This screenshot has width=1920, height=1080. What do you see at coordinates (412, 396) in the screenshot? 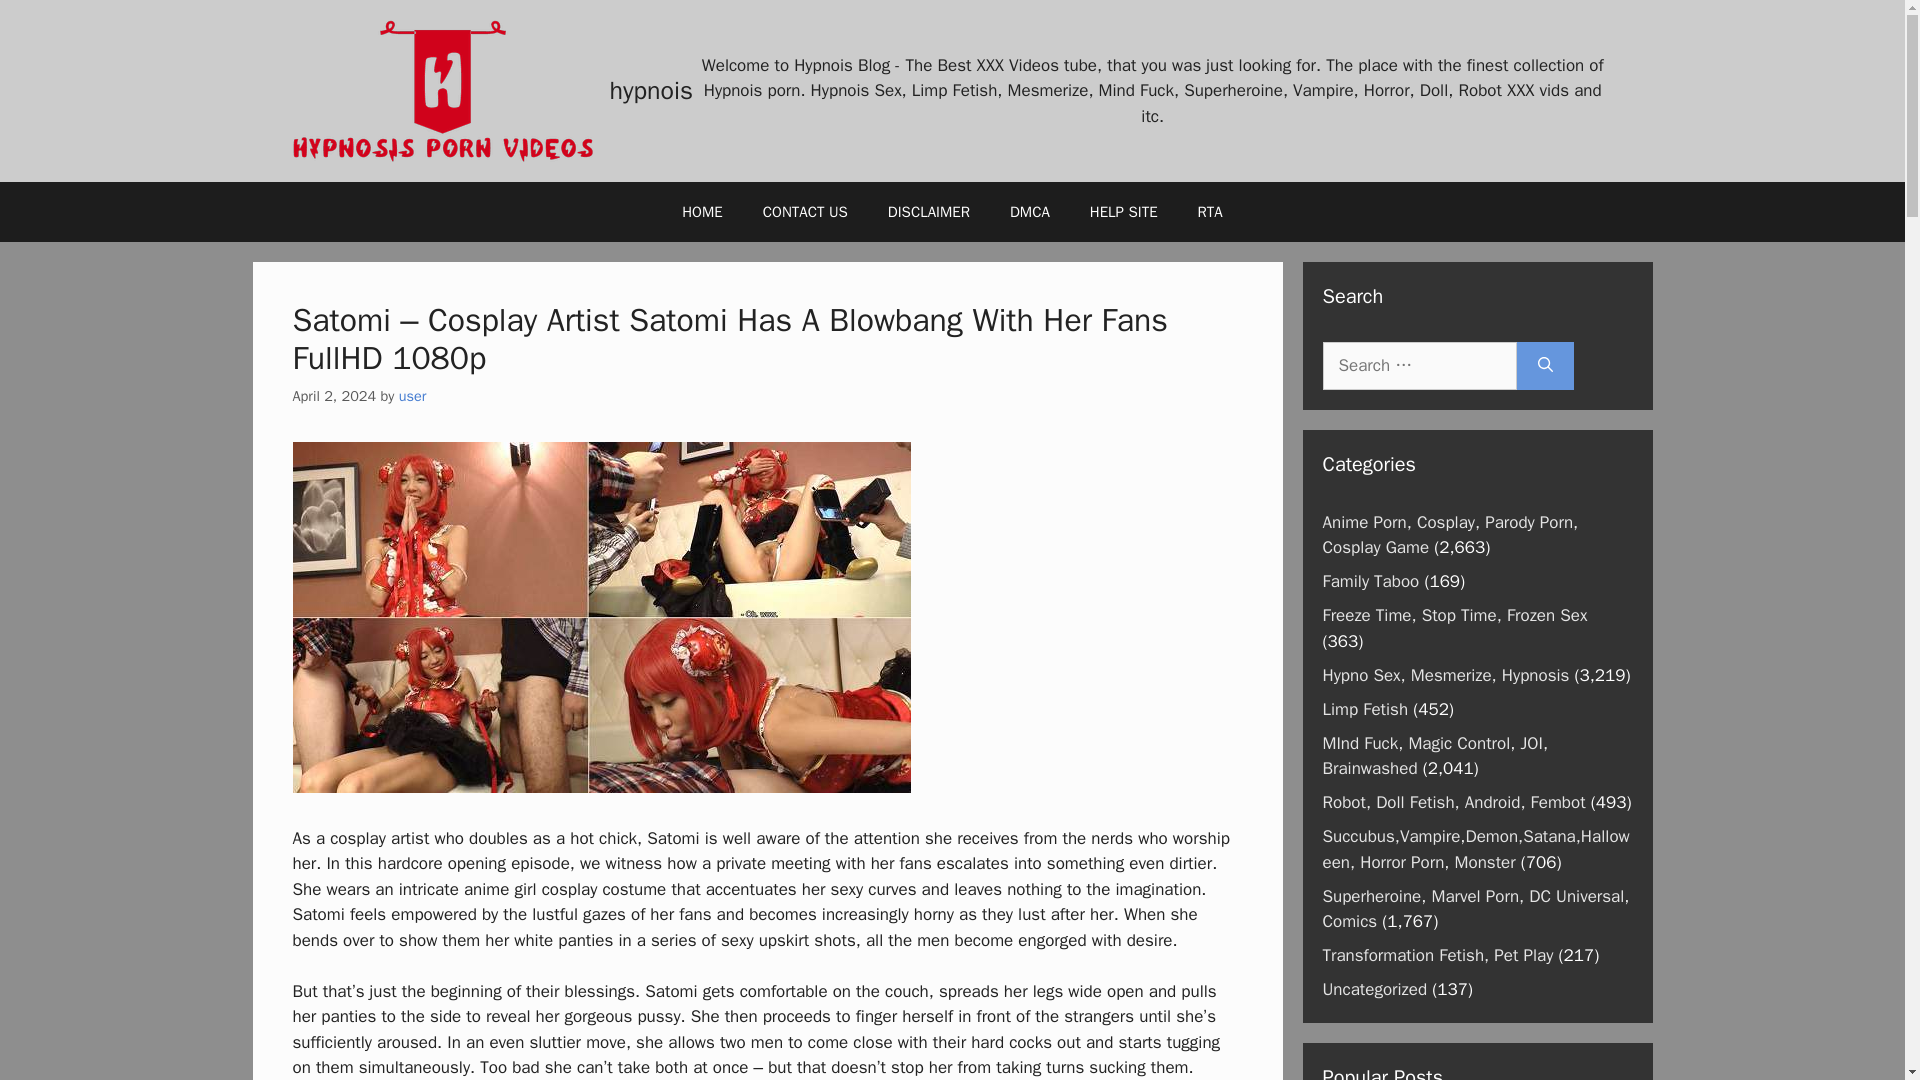
I see `View all posts by user` at bounding box center [412, 396].